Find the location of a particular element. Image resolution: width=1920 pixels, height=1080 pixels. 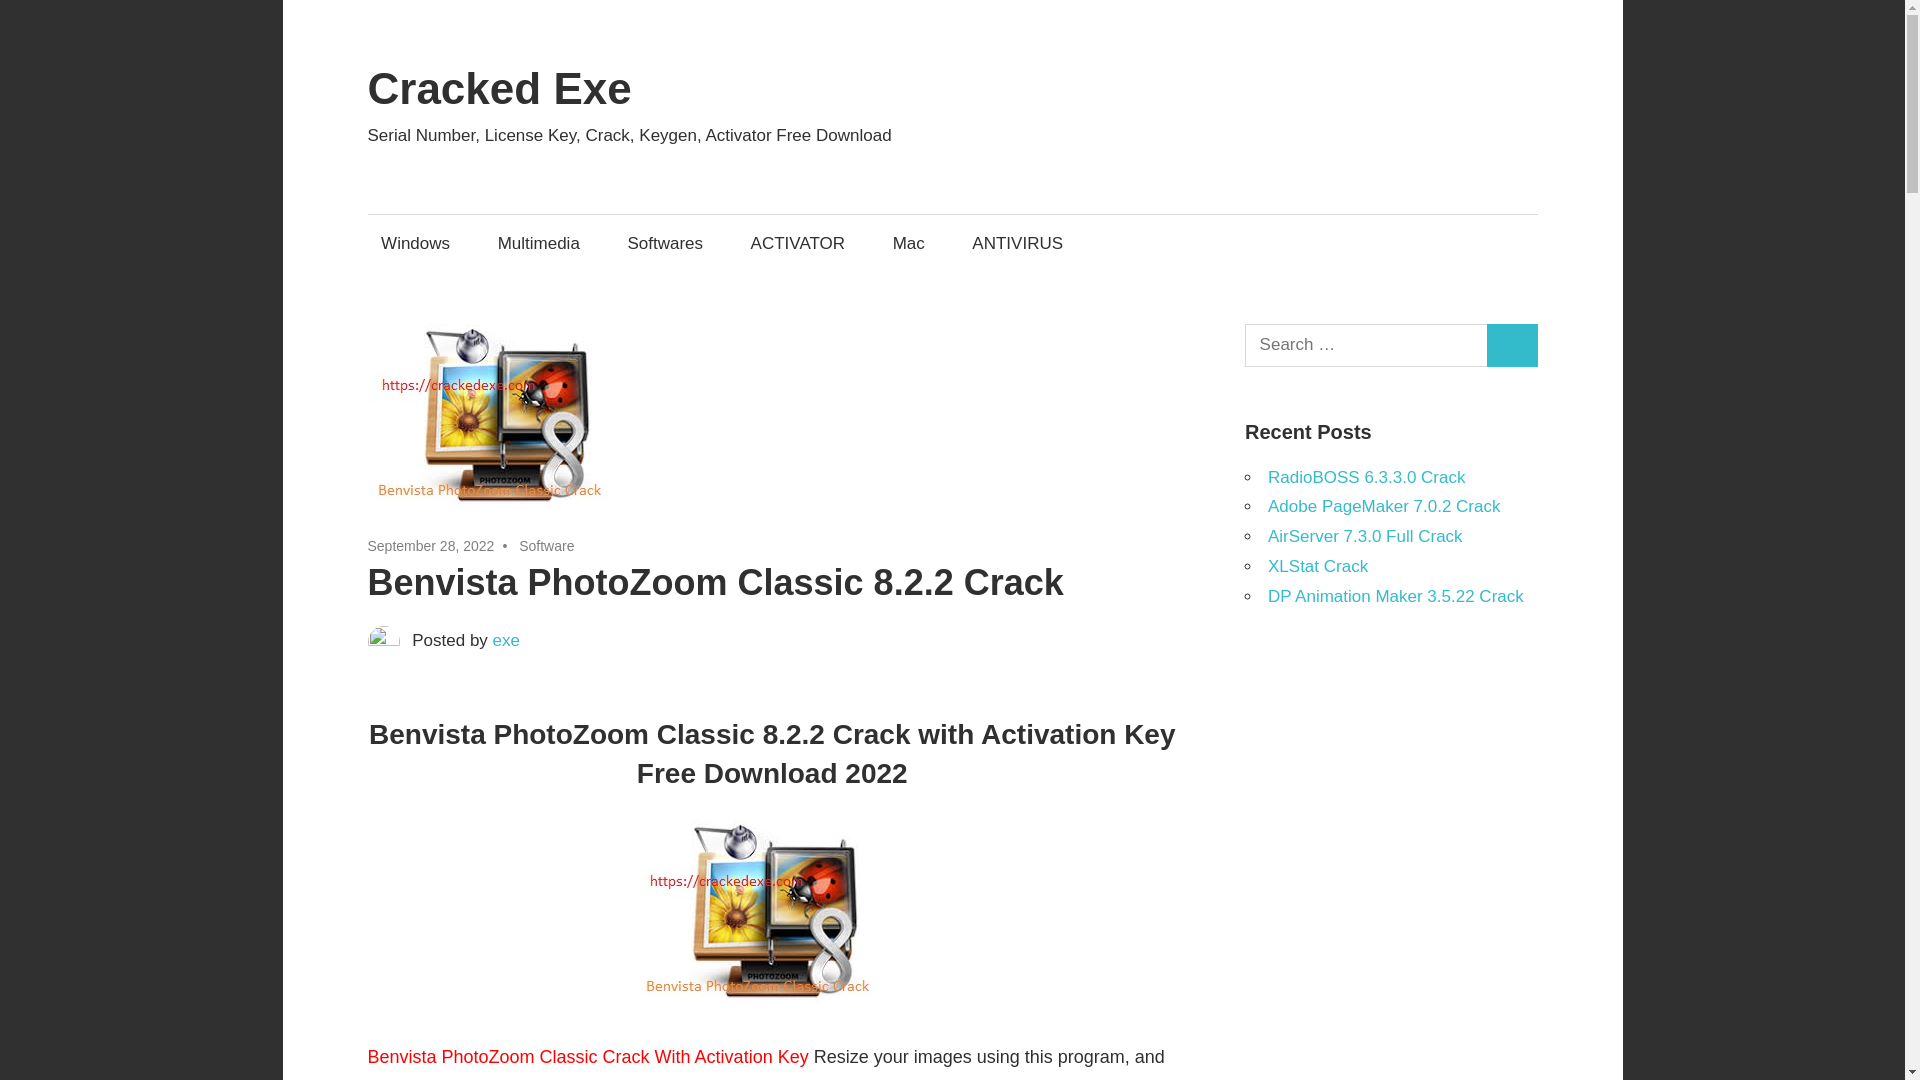

8:18 am is located at coordinates (432, 546).